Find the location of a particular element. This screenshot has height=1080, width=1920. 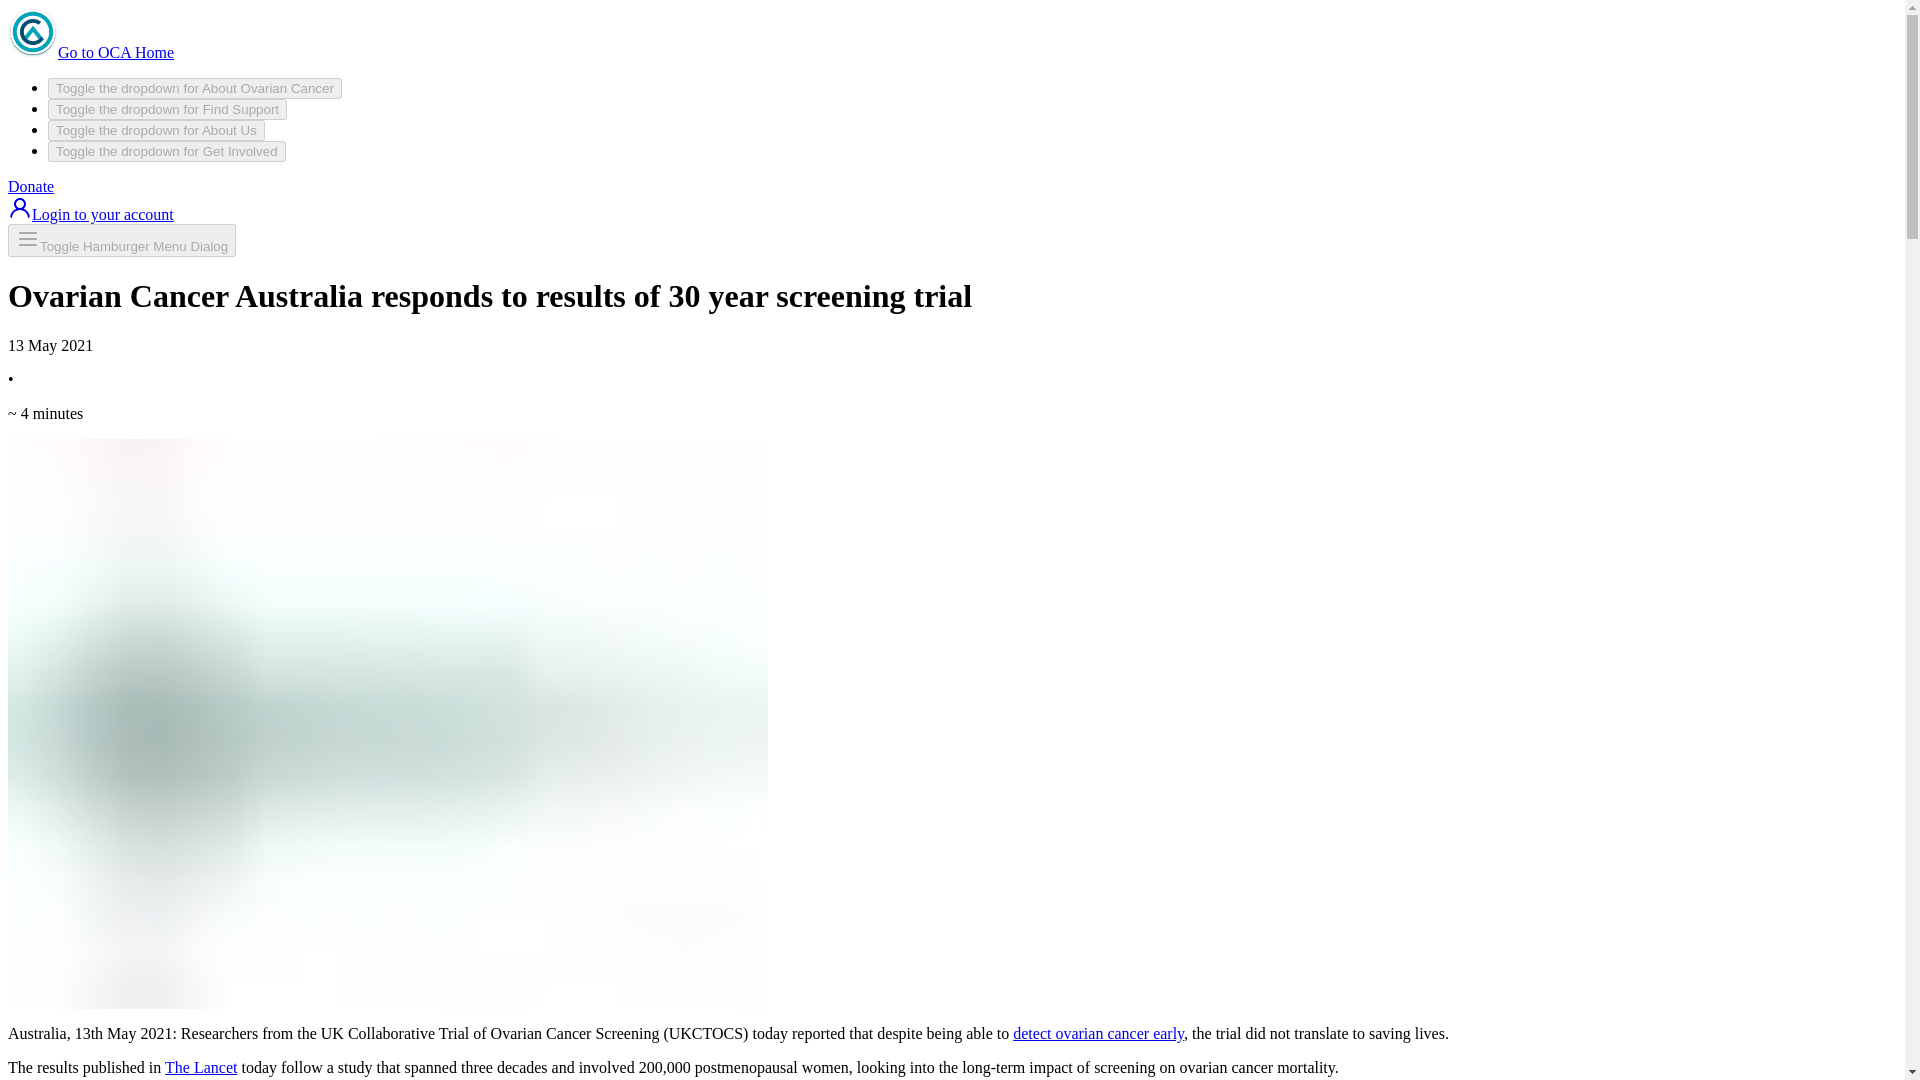

Toggle the dropdown for About Ovarian Cancer is located at coordinates (194, 88).